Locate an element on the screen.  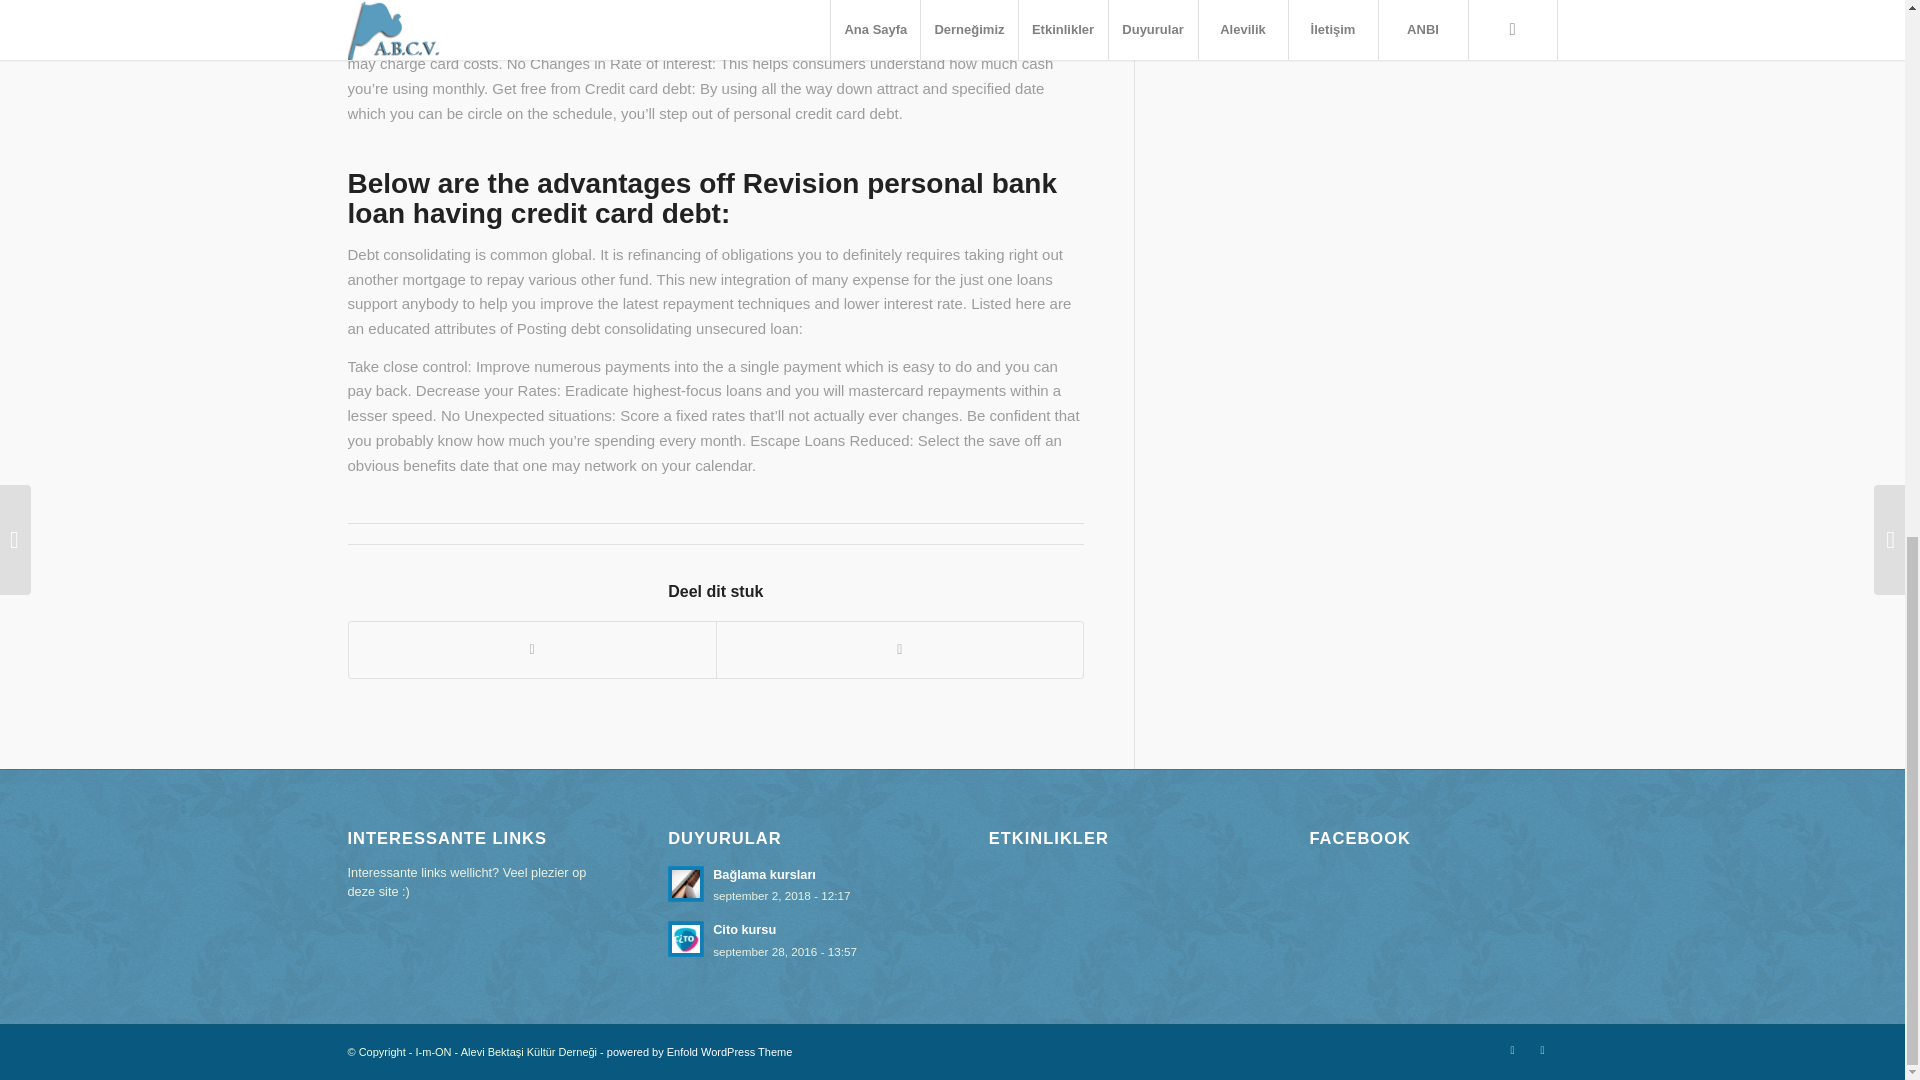
powered by Enfold WordPress Theme is located at coordinates (1512, 1049).